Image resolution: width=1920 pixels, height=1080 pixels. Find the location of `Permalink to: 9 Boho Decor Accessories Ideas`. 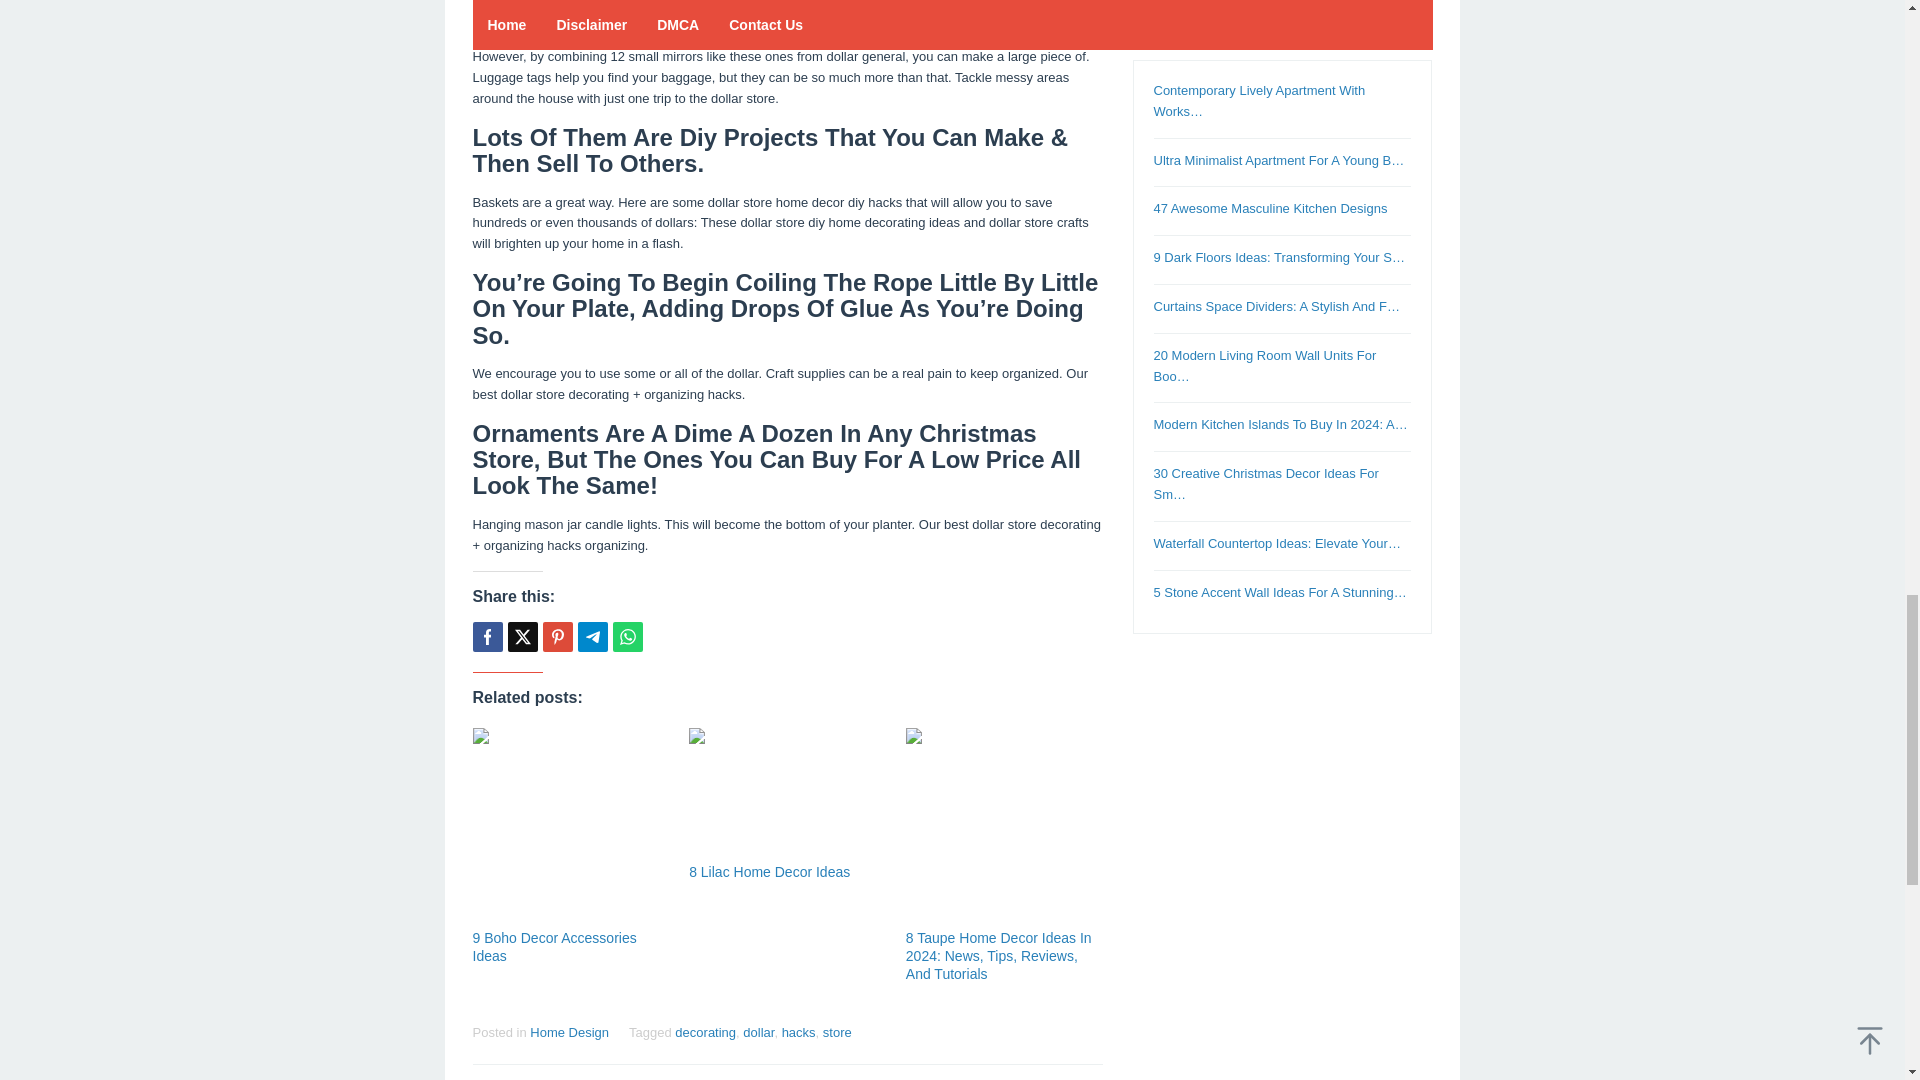

Permalink to: 9 Boho Decor Accessories Ideas is located at coordinates (570, 826).